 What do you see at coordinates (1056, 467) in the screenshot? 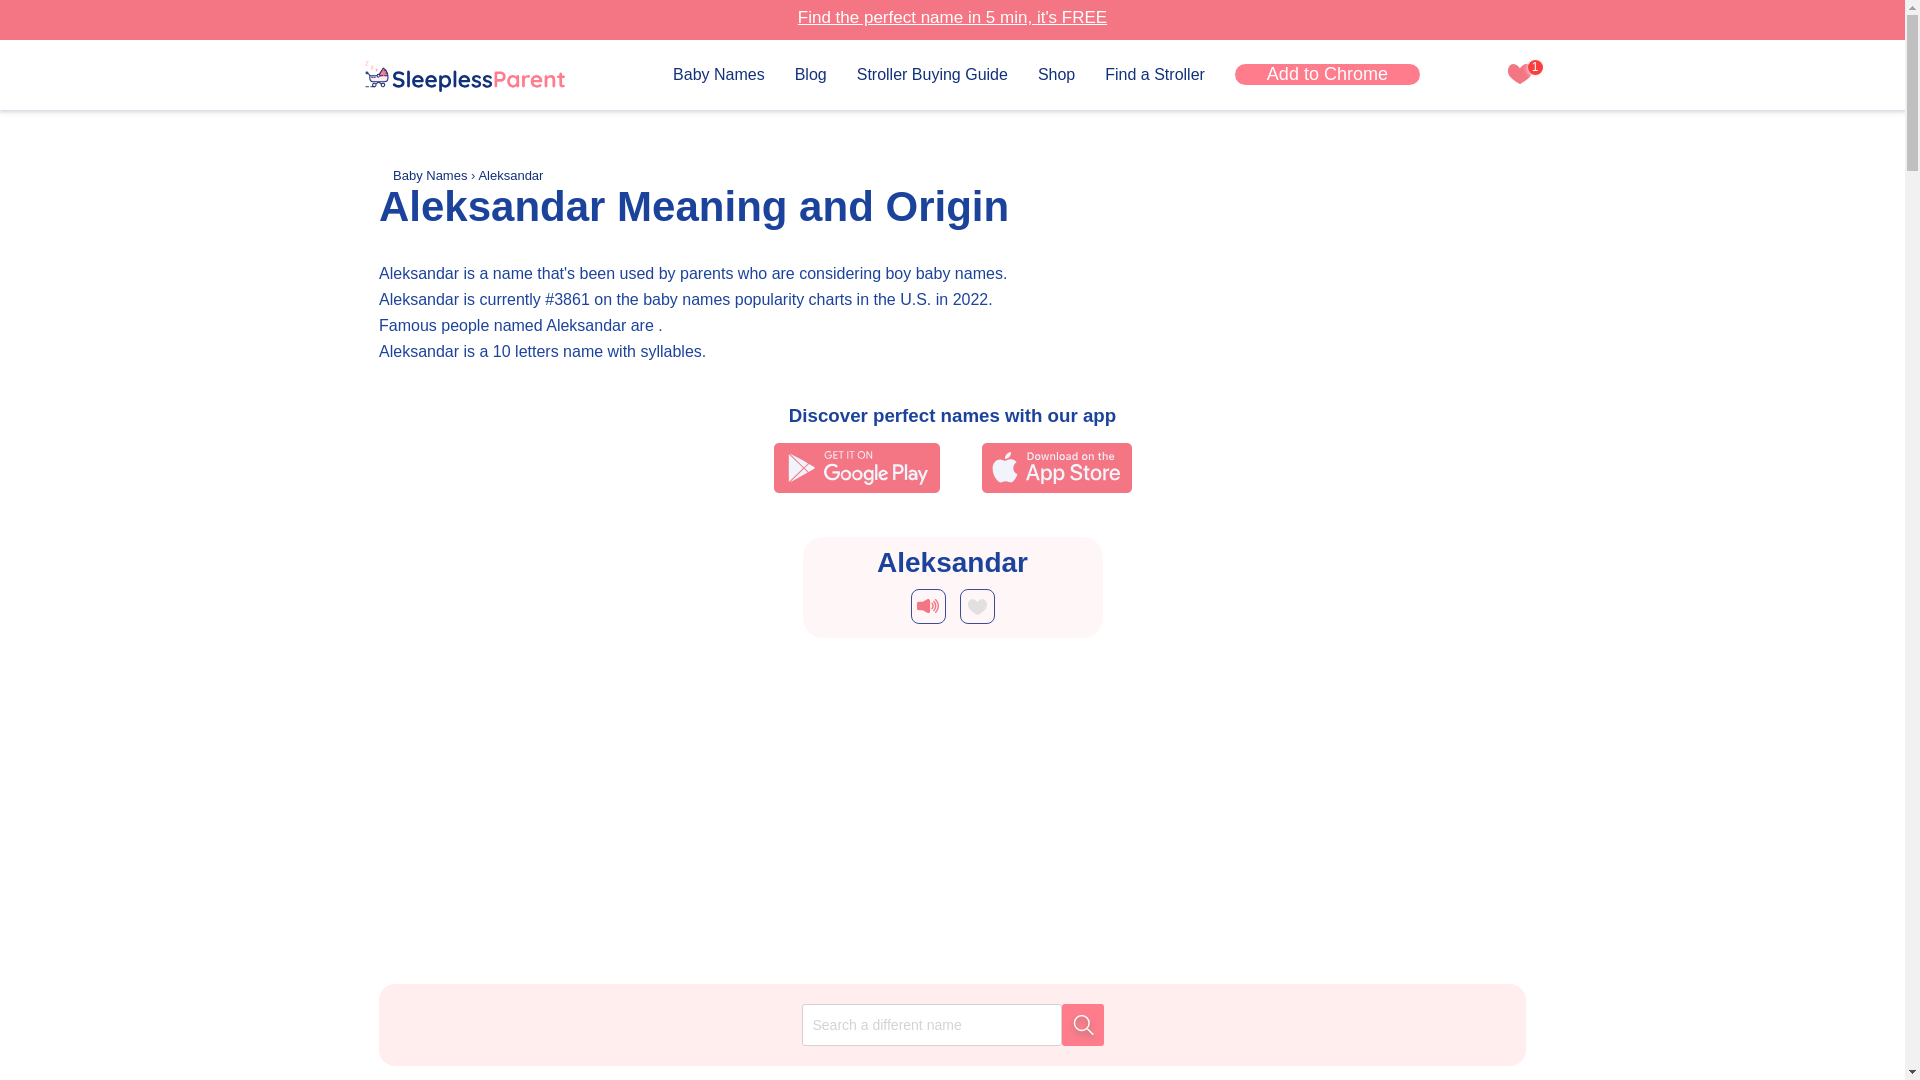
I see `SleeplessParent ios app` at bounding box center [1056, 467].